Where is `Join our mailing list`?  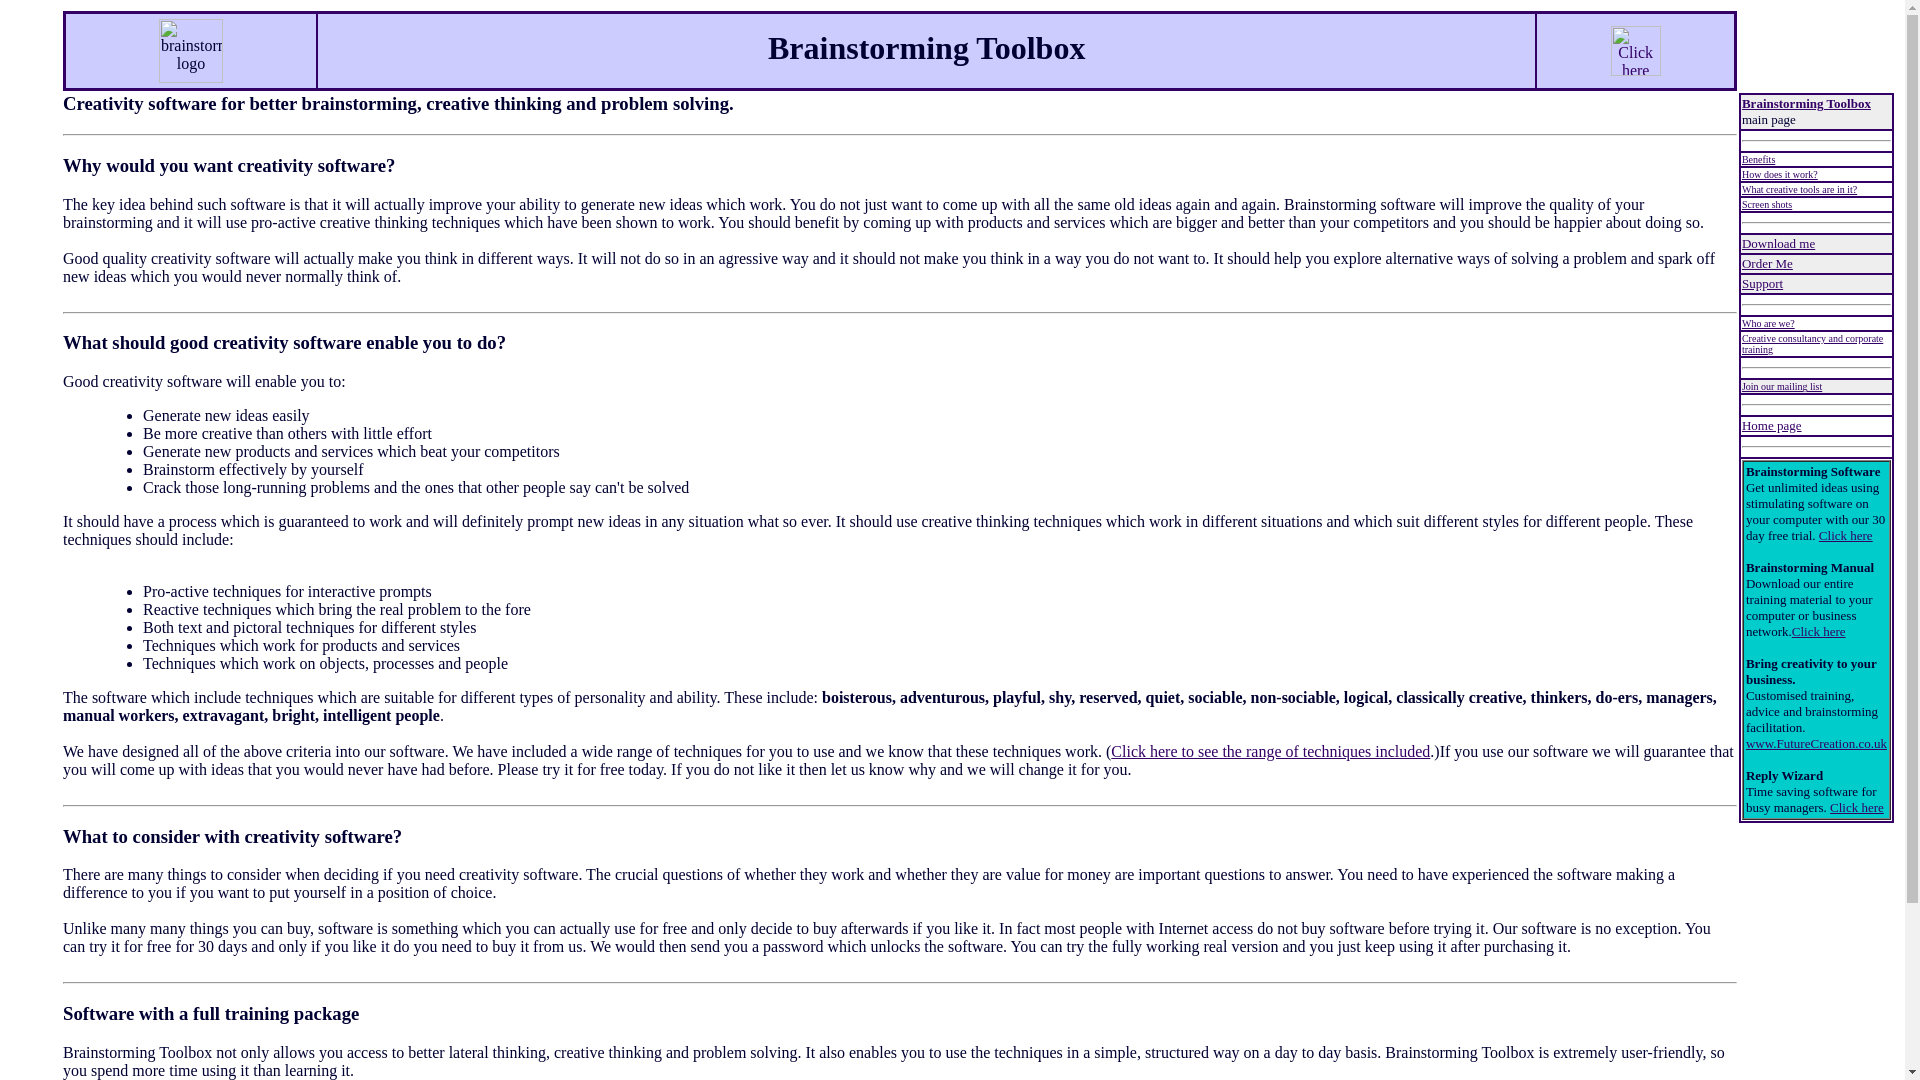 Join our mailing list is located at coordinates (1782, 386).